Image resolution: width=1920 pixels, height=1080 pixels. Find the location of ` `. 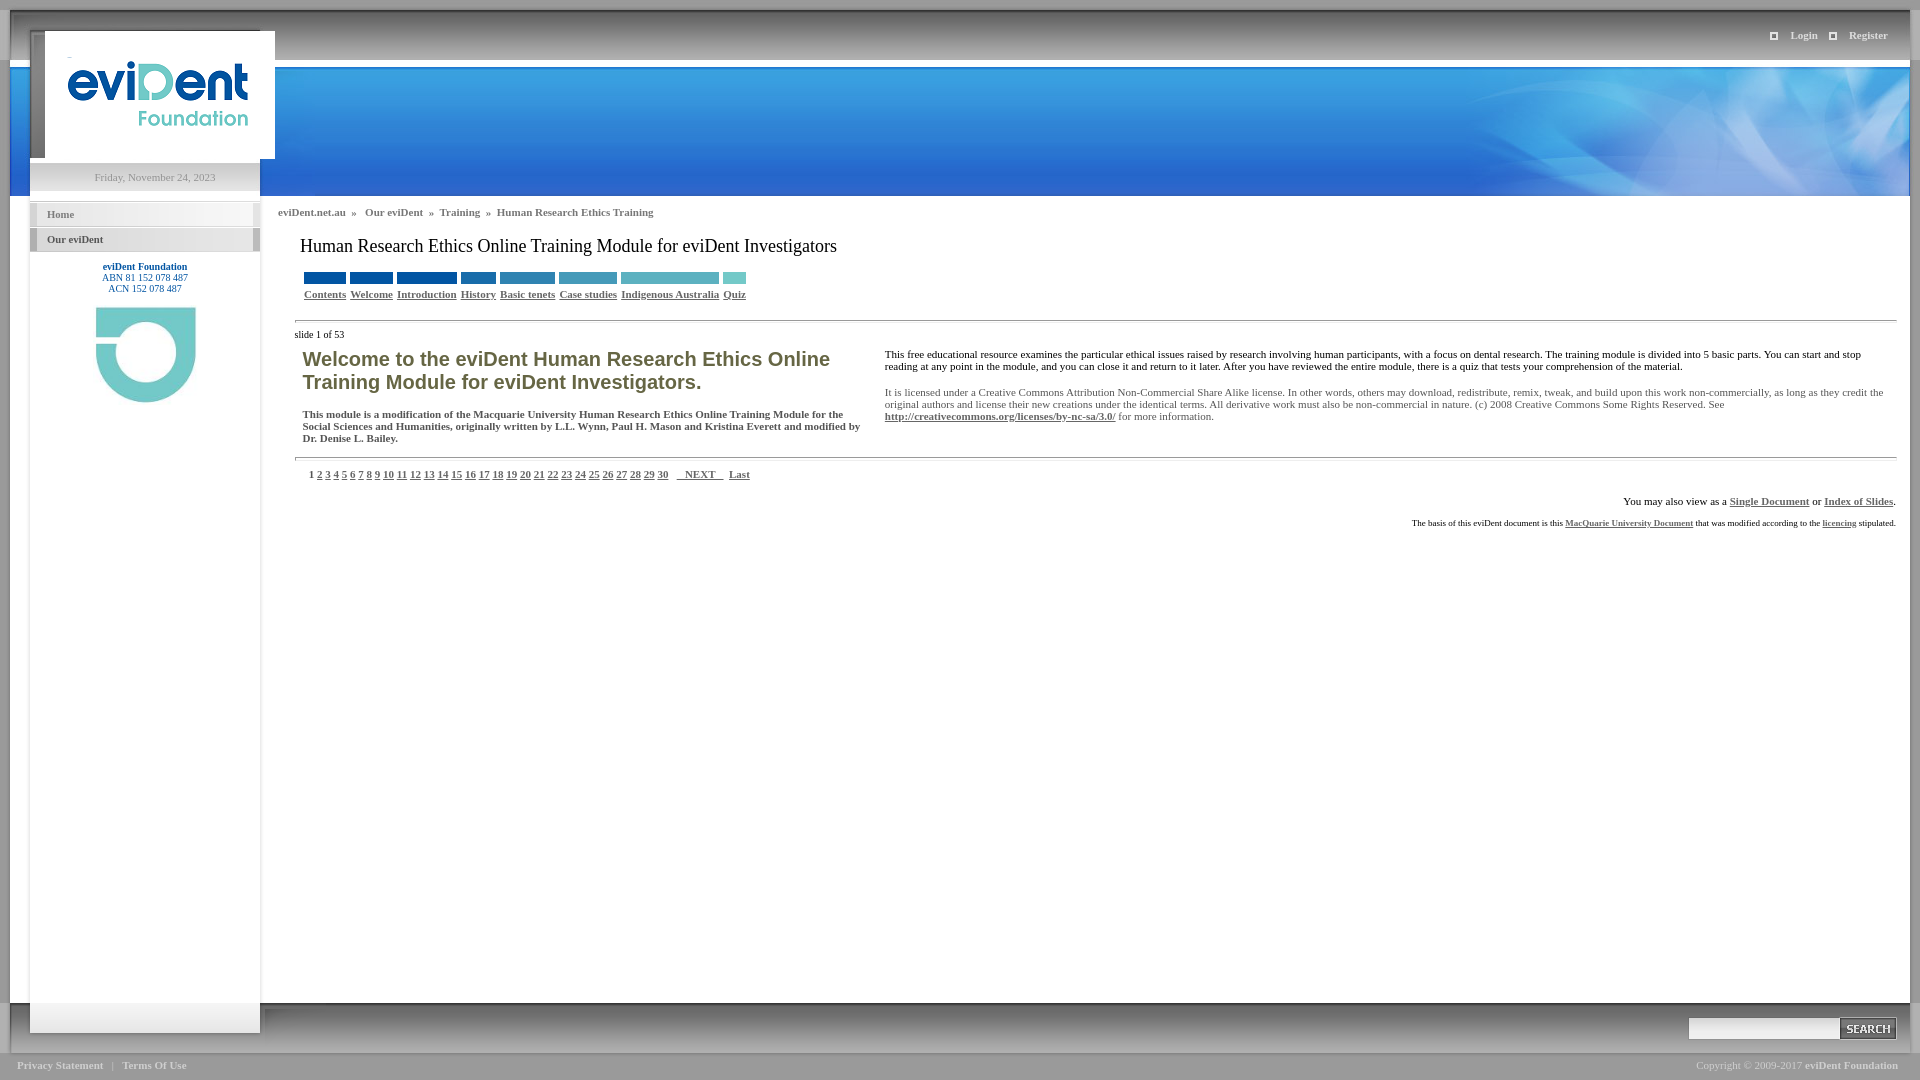

  is located at coordinates (1870, 1030).